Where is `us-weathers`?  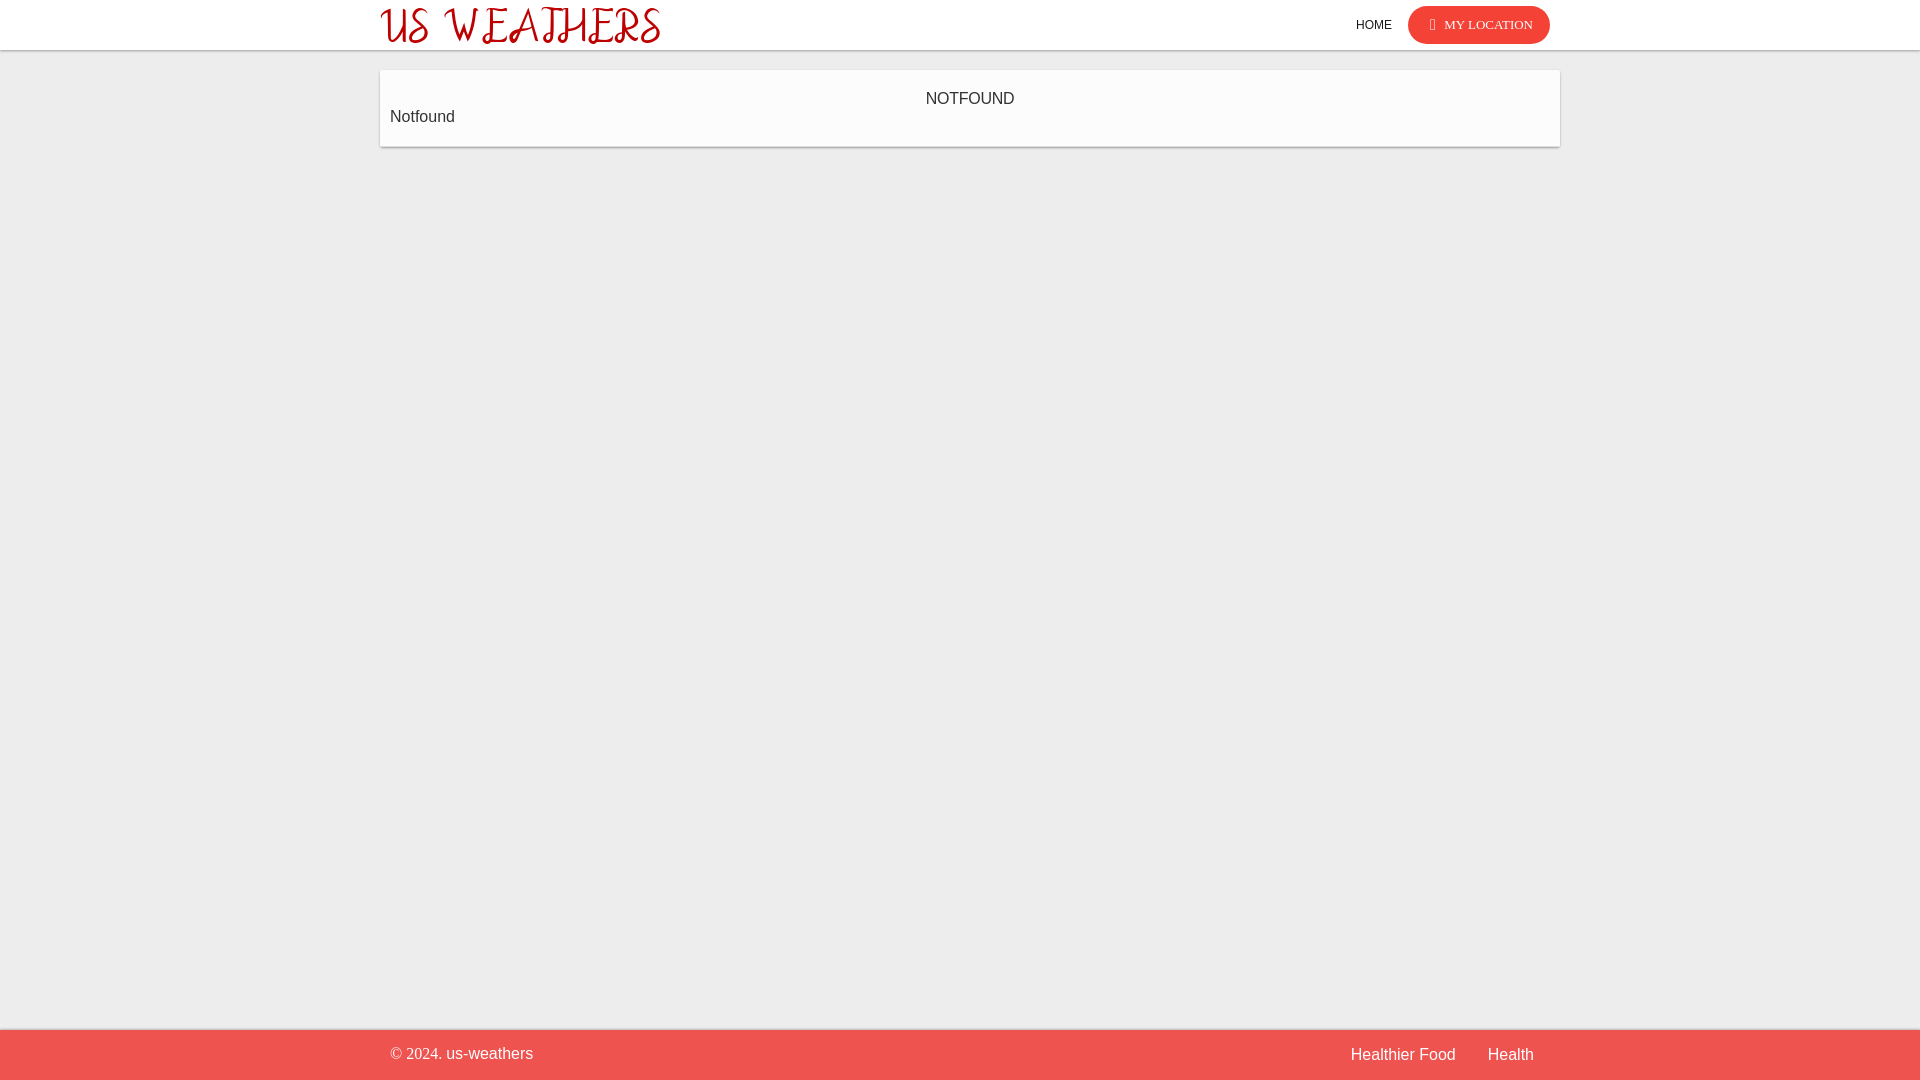 us-weathers is located at coordinates (489, 1053).